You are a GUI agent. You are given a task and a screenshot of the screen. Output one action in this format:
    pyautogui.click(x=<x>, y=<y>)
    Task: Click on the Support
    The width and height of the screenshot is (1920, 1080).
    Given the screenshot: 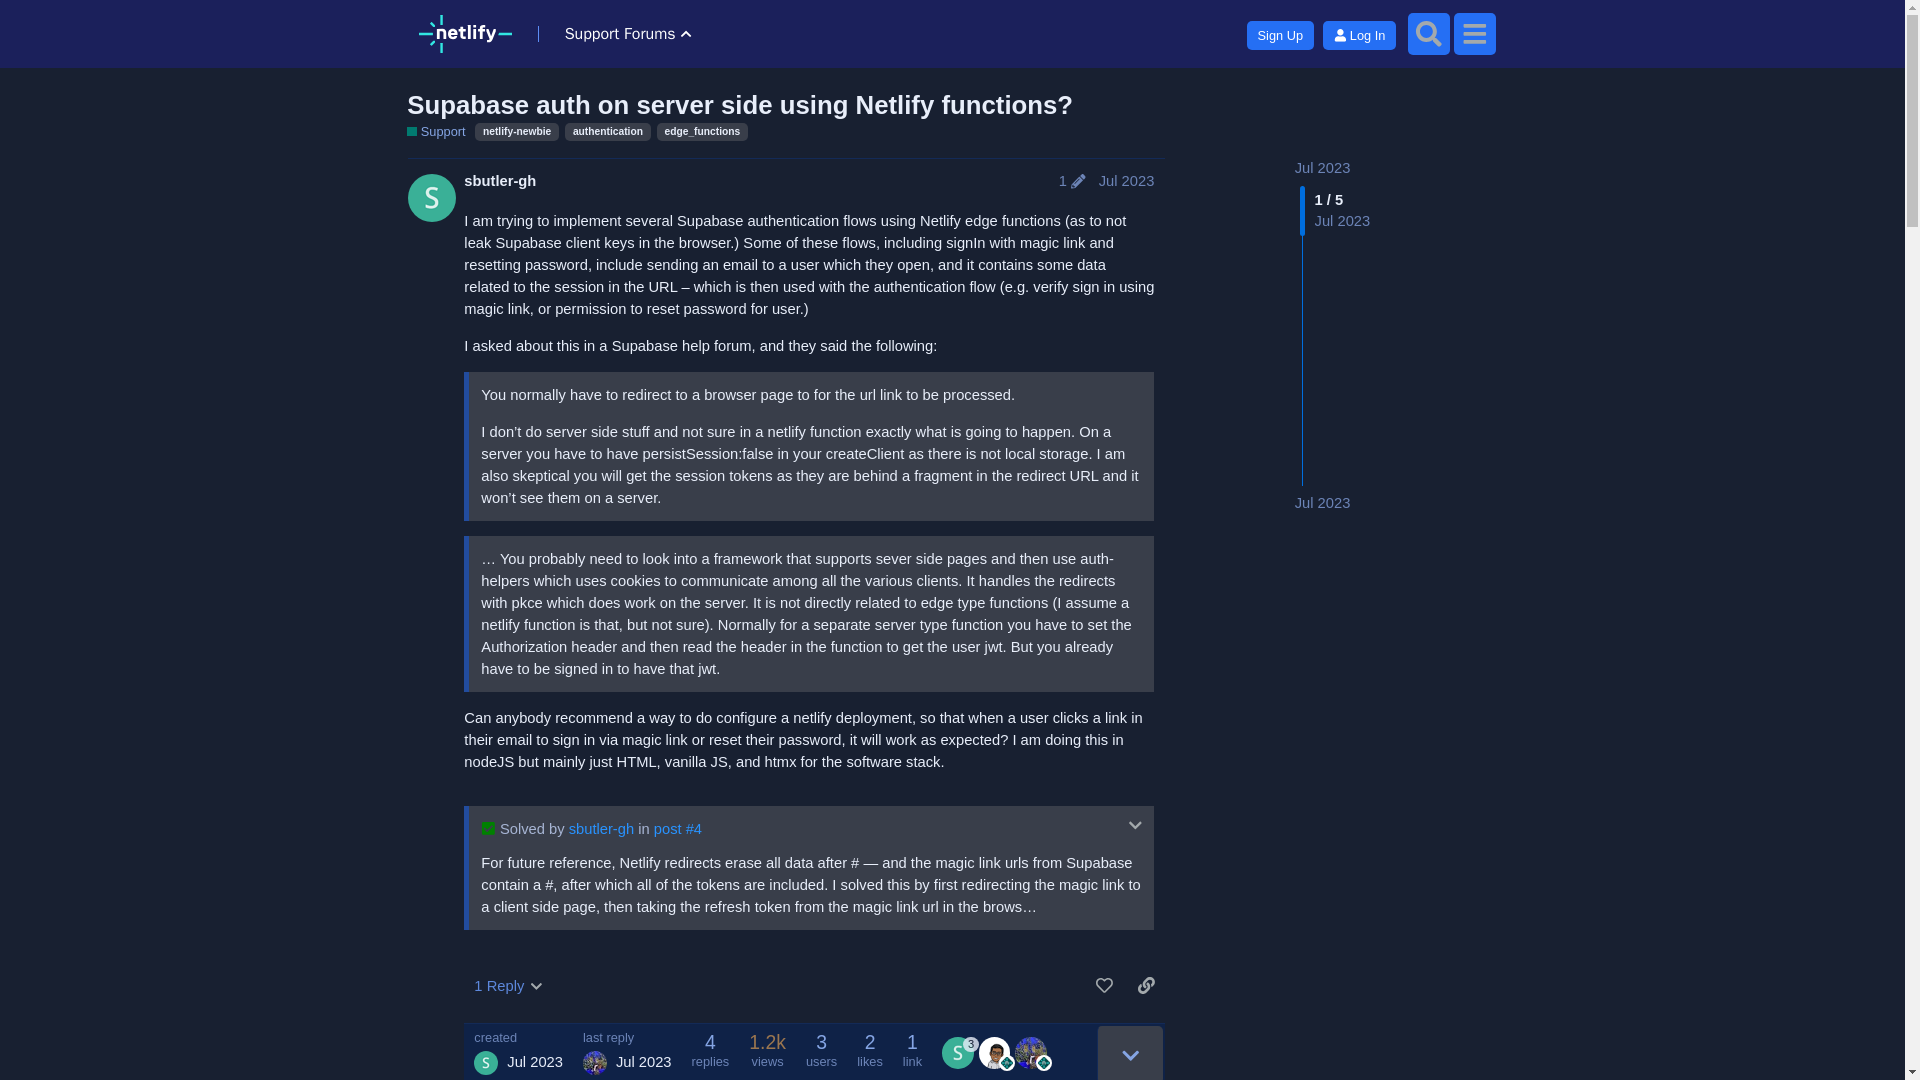 What is the action you would take?
    pyautogui.click(x=436, y=132)
    